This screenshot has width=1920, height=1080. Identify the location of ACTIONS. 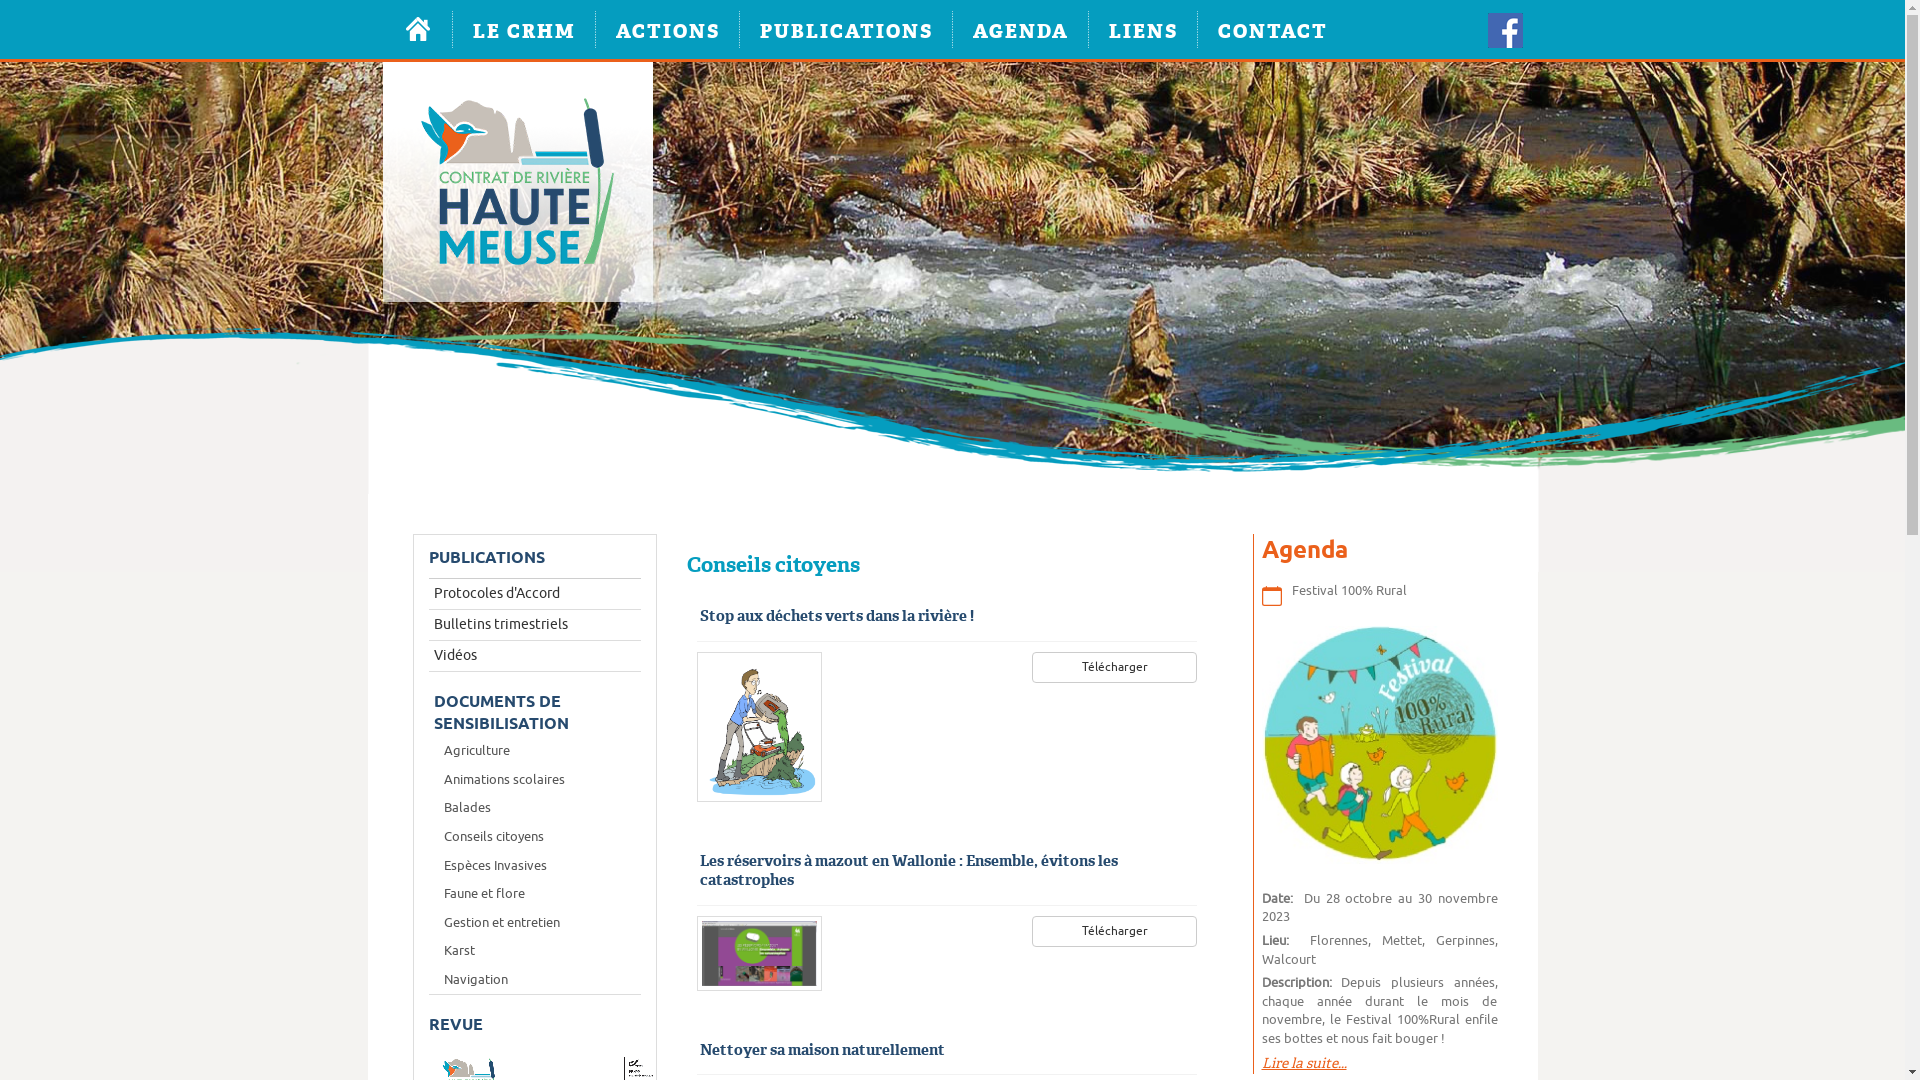
(668, 30).